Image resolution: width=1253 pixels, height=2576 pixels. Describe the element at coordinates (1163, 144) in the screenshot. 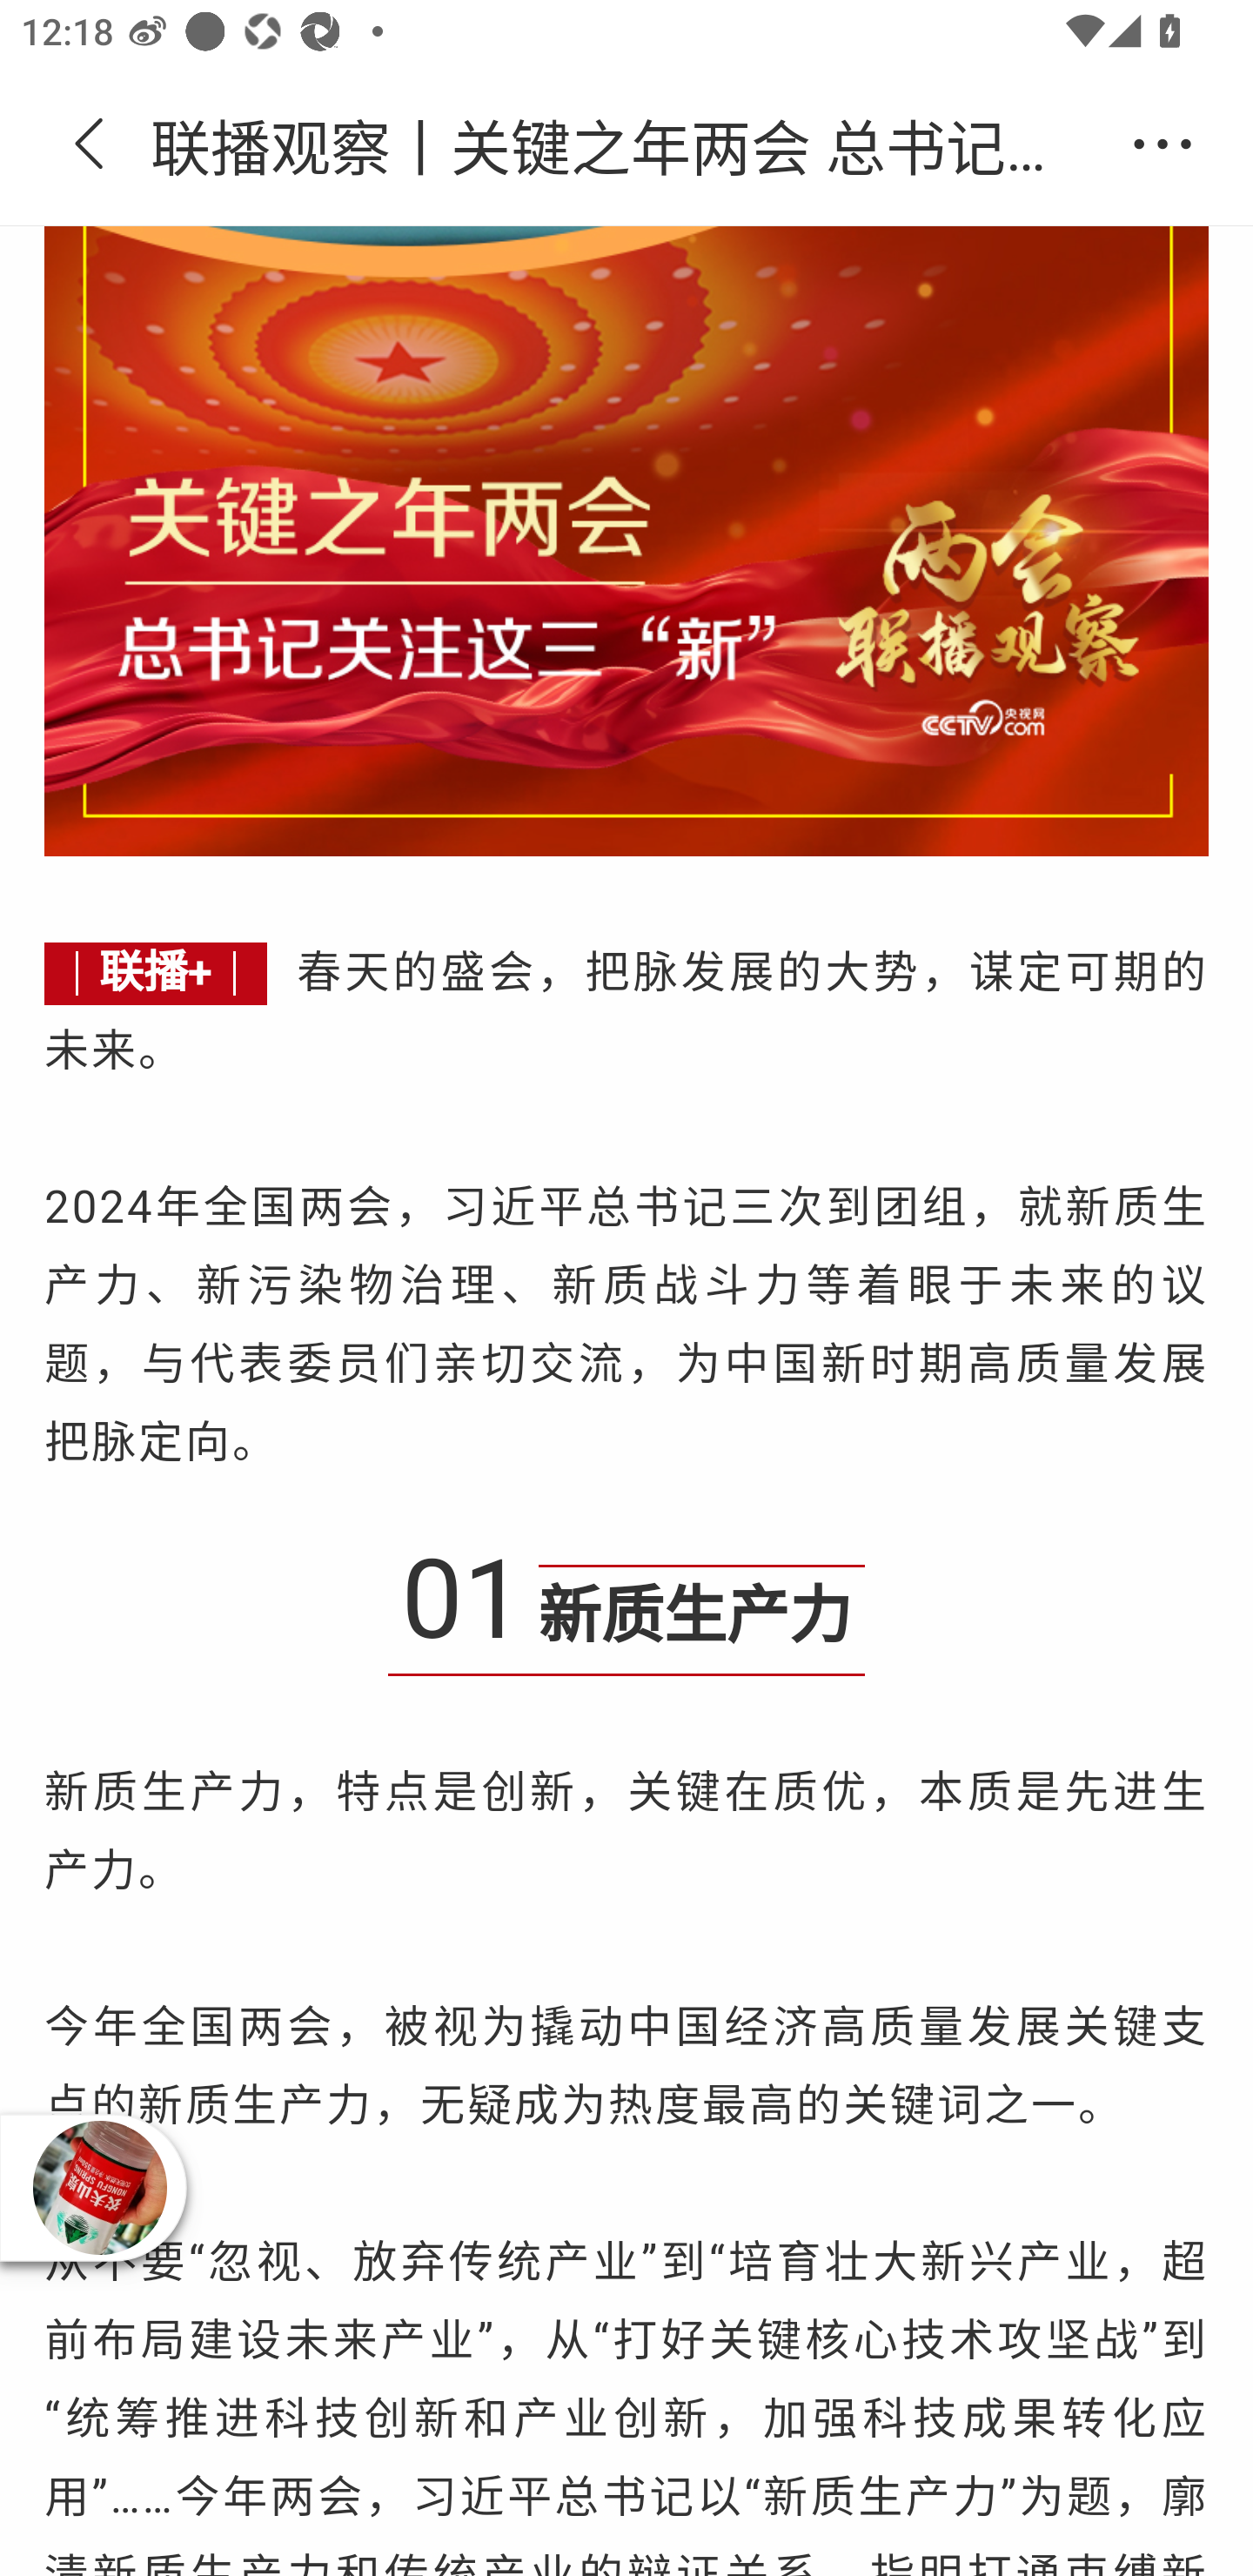

I see ` 更多` at that location.